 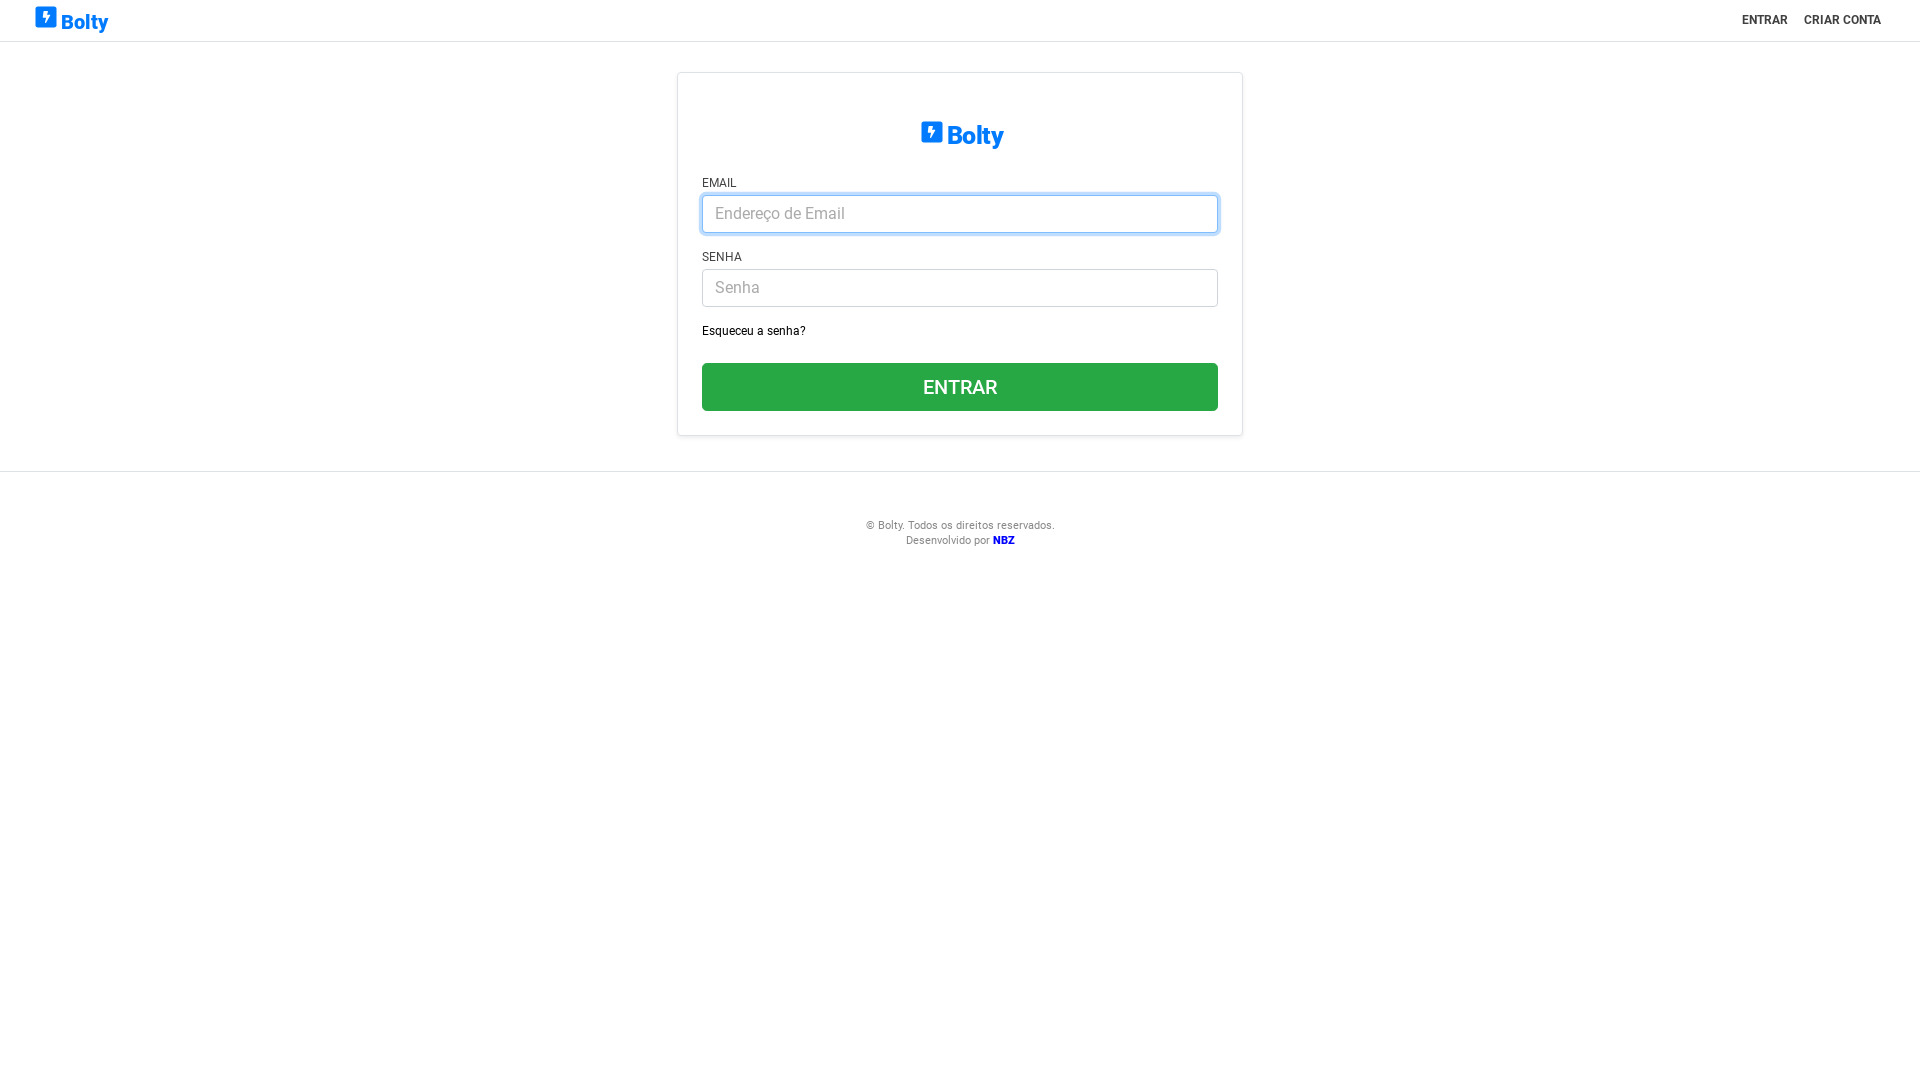 What do you see at coordinates (1765, 20) in the screenshot?
I see `ENTRAR` at bounding box center [1765, 20].